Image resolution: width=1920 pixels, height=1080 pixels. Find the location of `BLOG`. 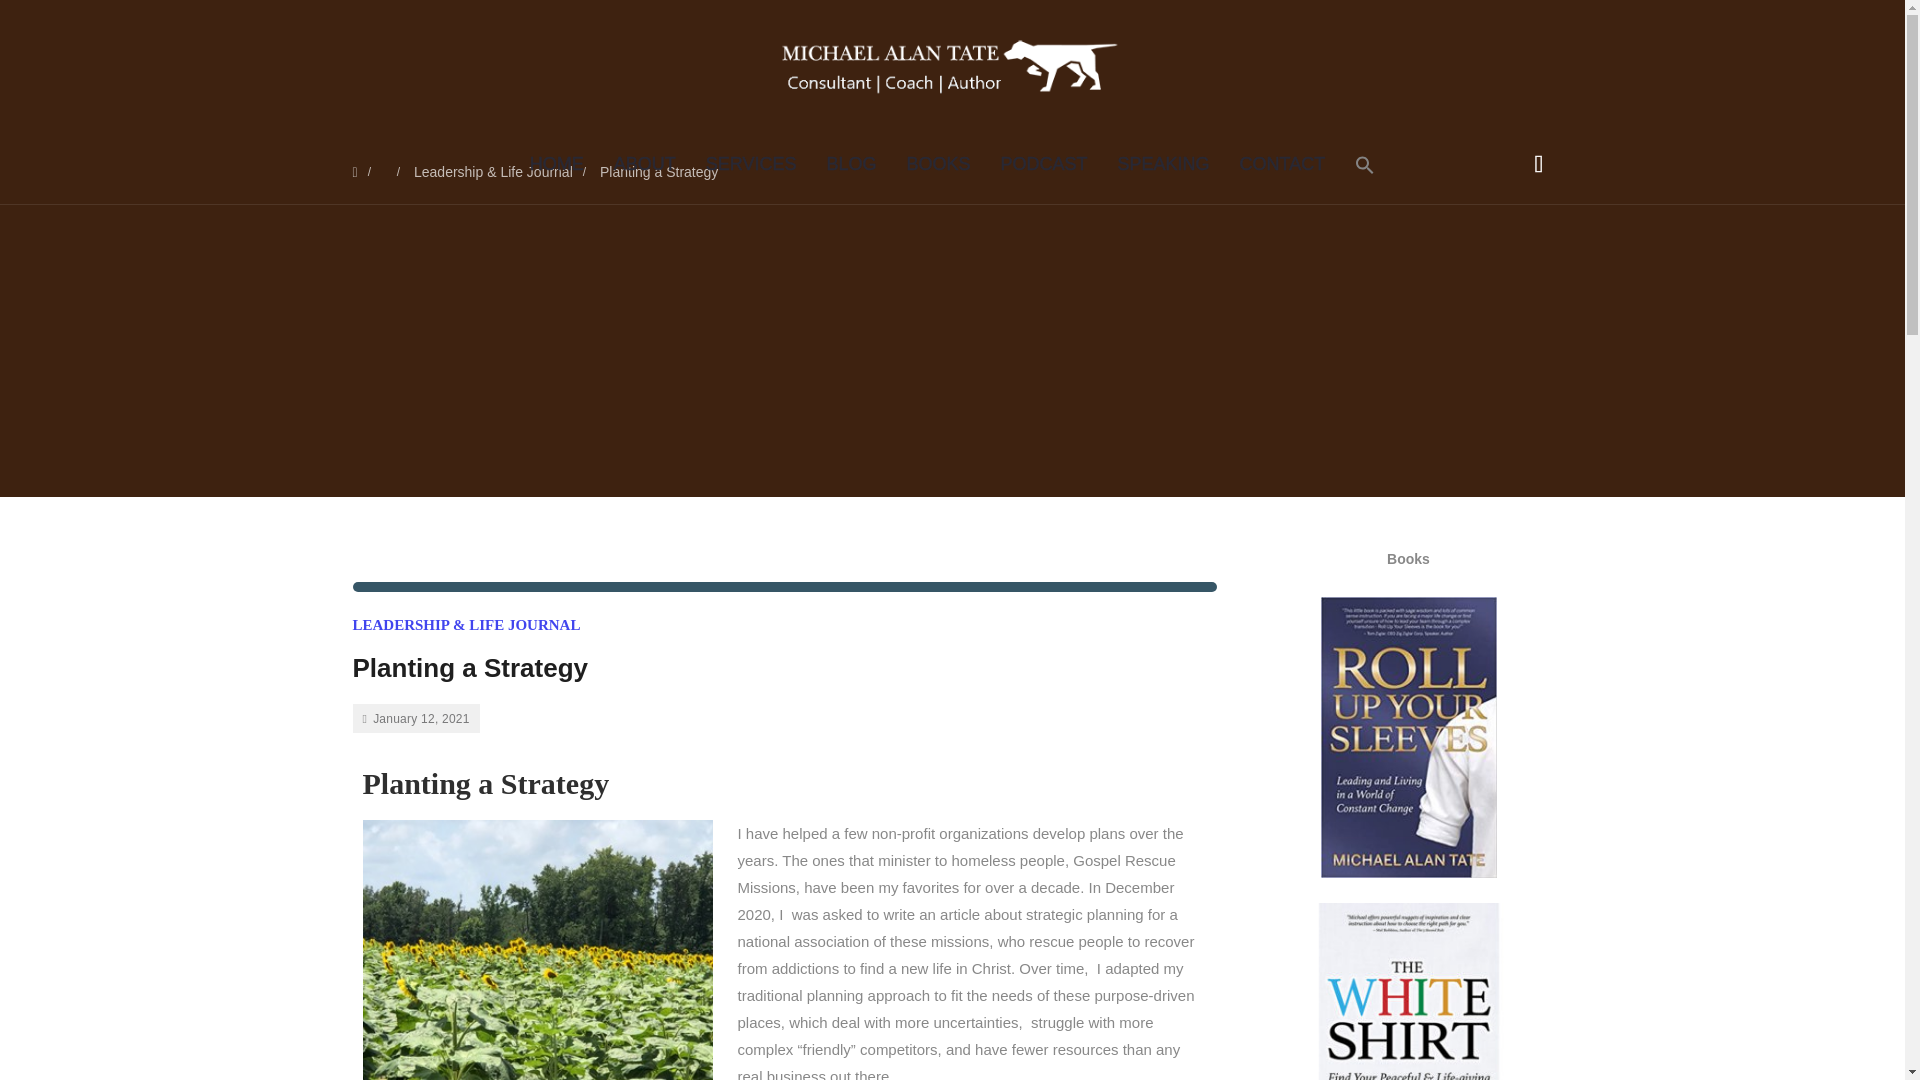

BLOG is located at coordinates (850, 164).